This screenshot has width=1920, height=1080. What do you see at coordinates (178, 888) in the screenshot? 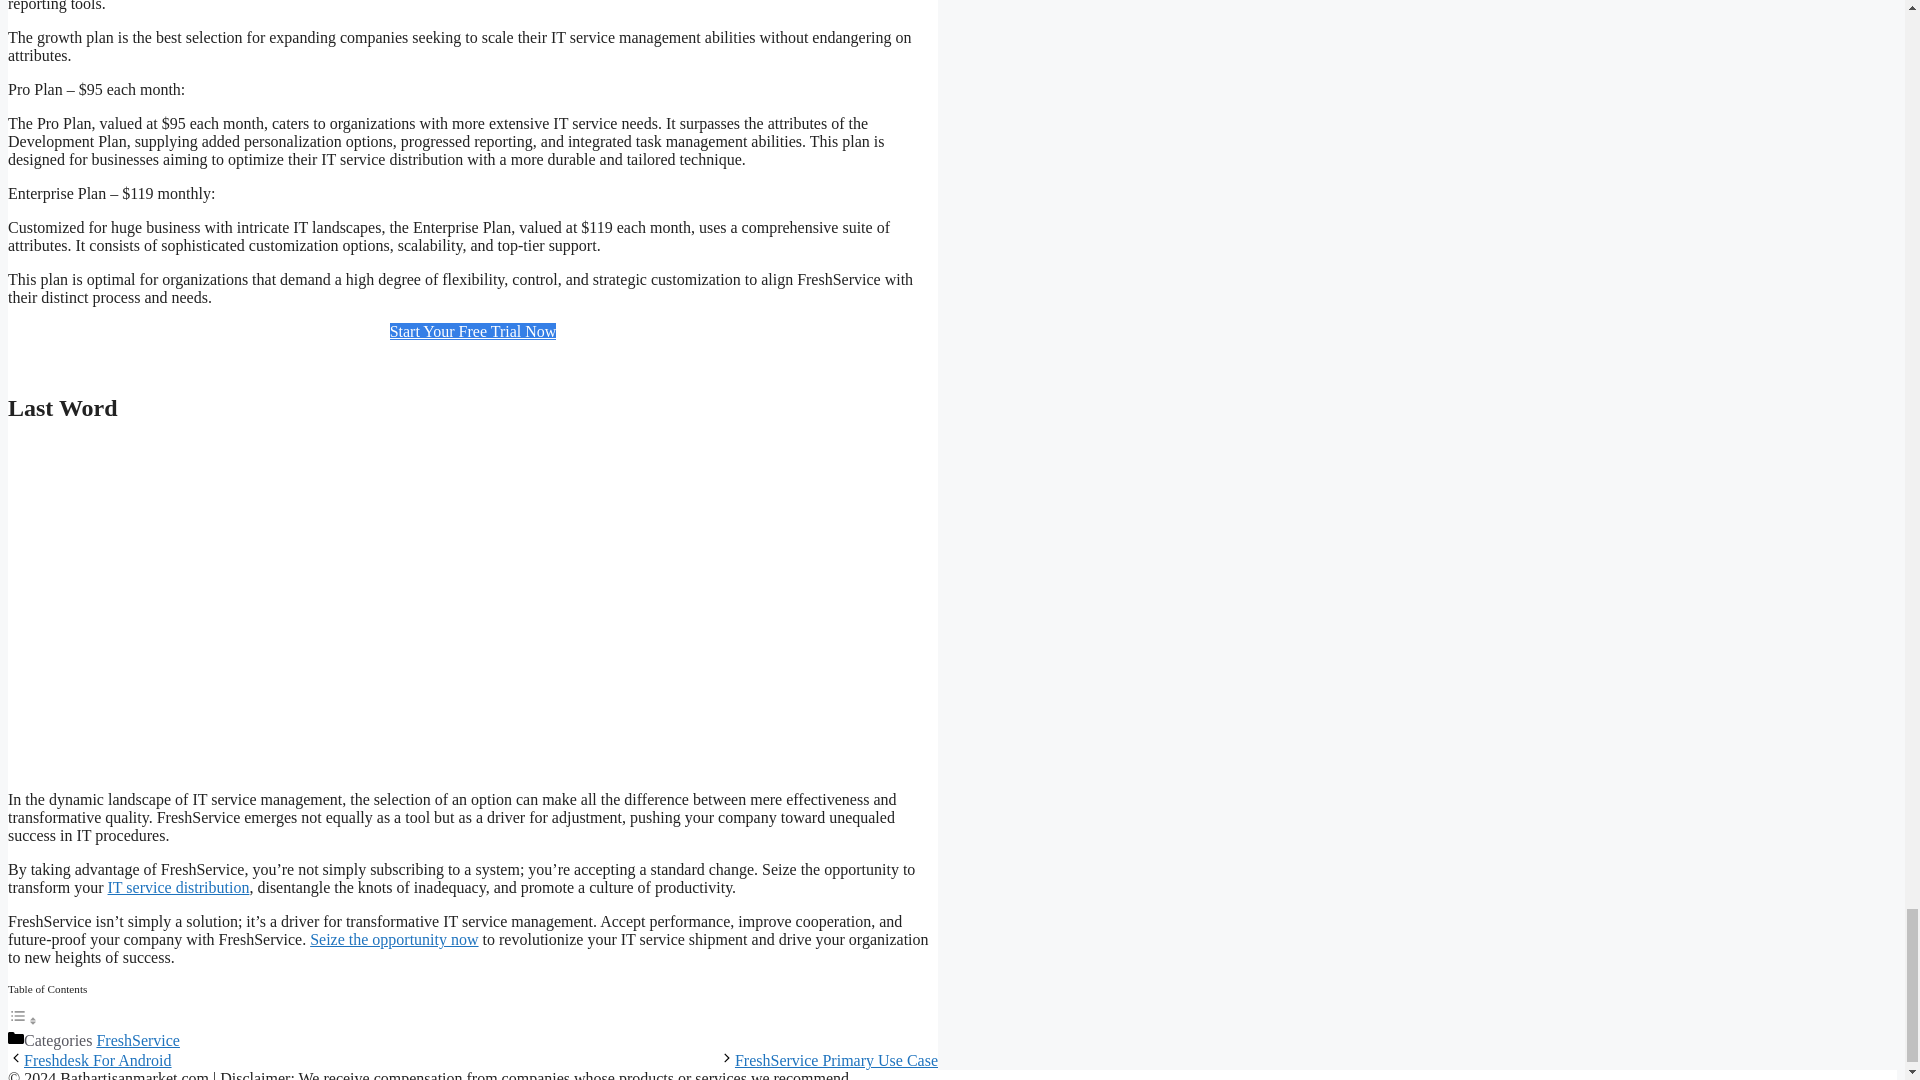
I see `IT service distribution` at bounding box center [178, 888].